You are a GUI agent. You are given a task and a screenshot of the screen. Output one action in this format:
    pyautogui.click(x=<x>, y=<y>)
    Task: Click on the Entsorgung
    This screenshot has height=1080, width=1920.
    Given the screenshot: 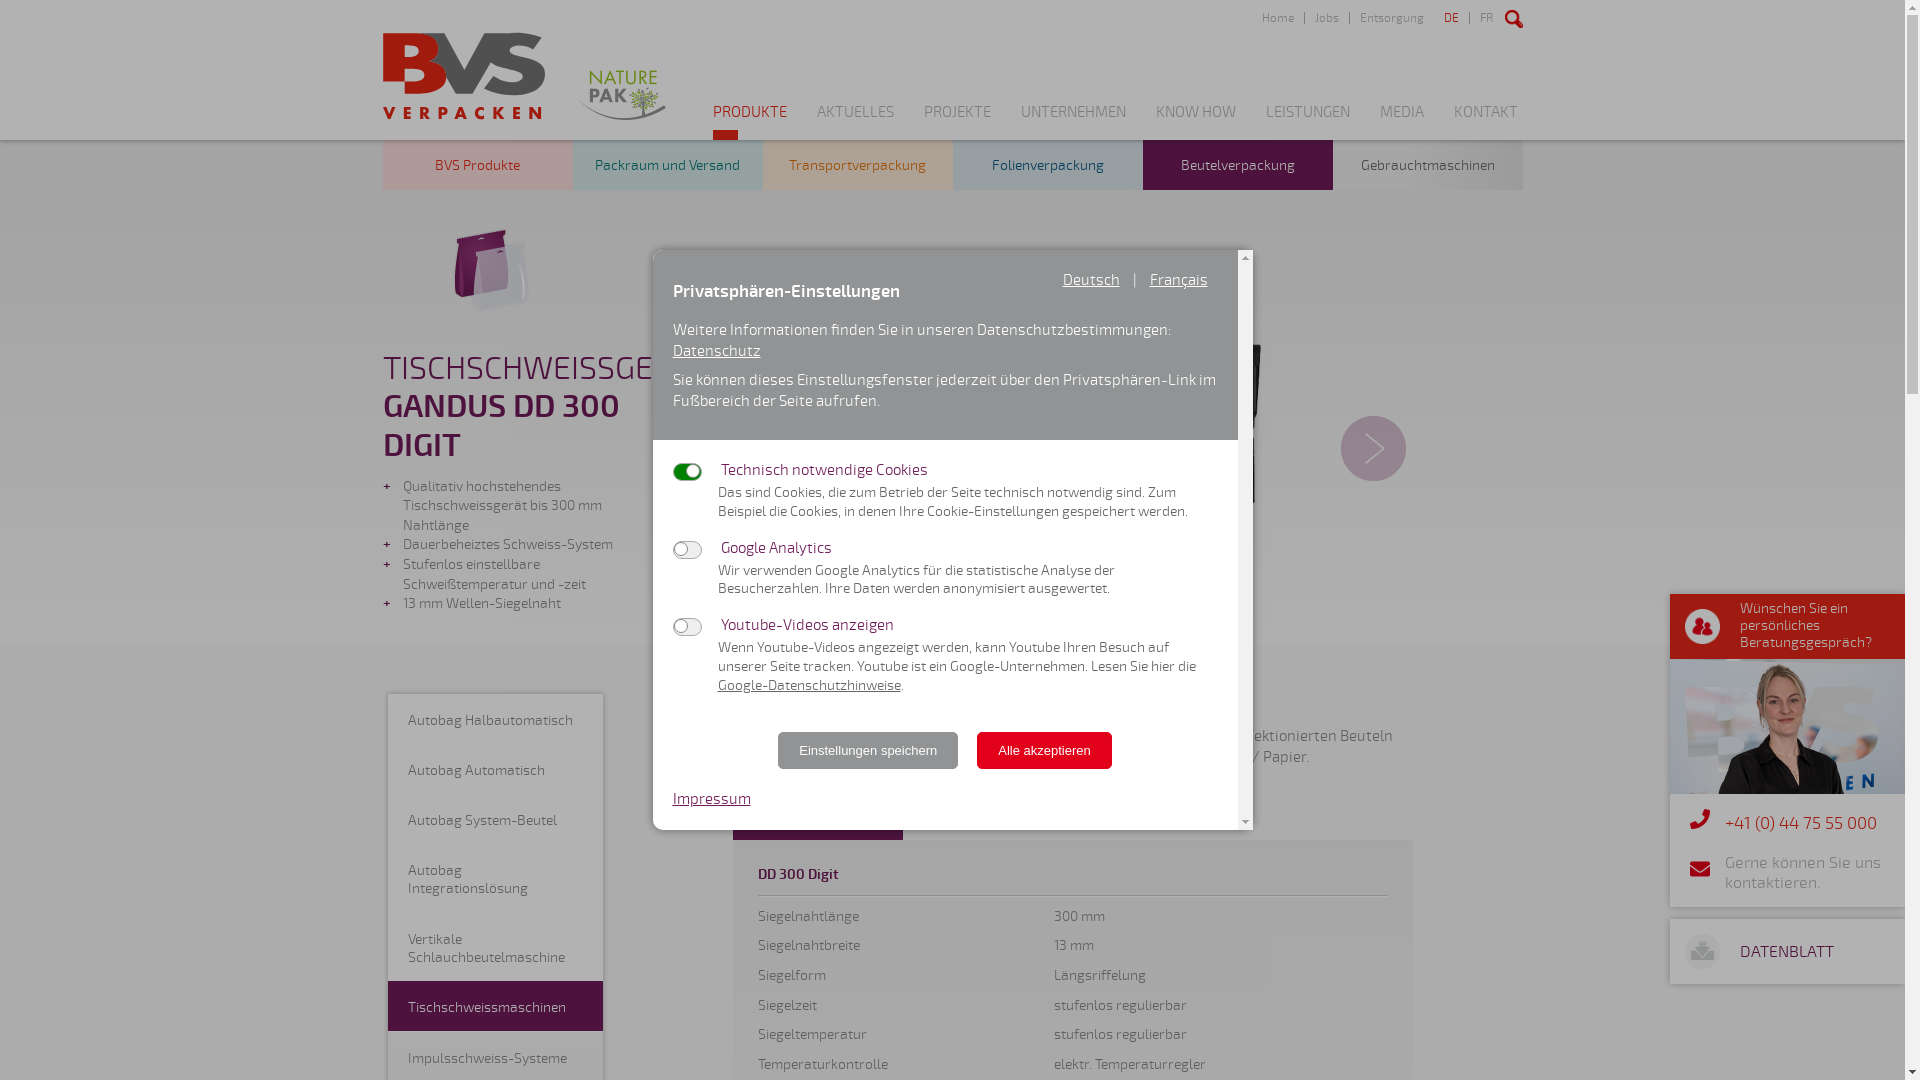 What is the action you would take?
    pyautogui.click(x=1390, y=18)
    